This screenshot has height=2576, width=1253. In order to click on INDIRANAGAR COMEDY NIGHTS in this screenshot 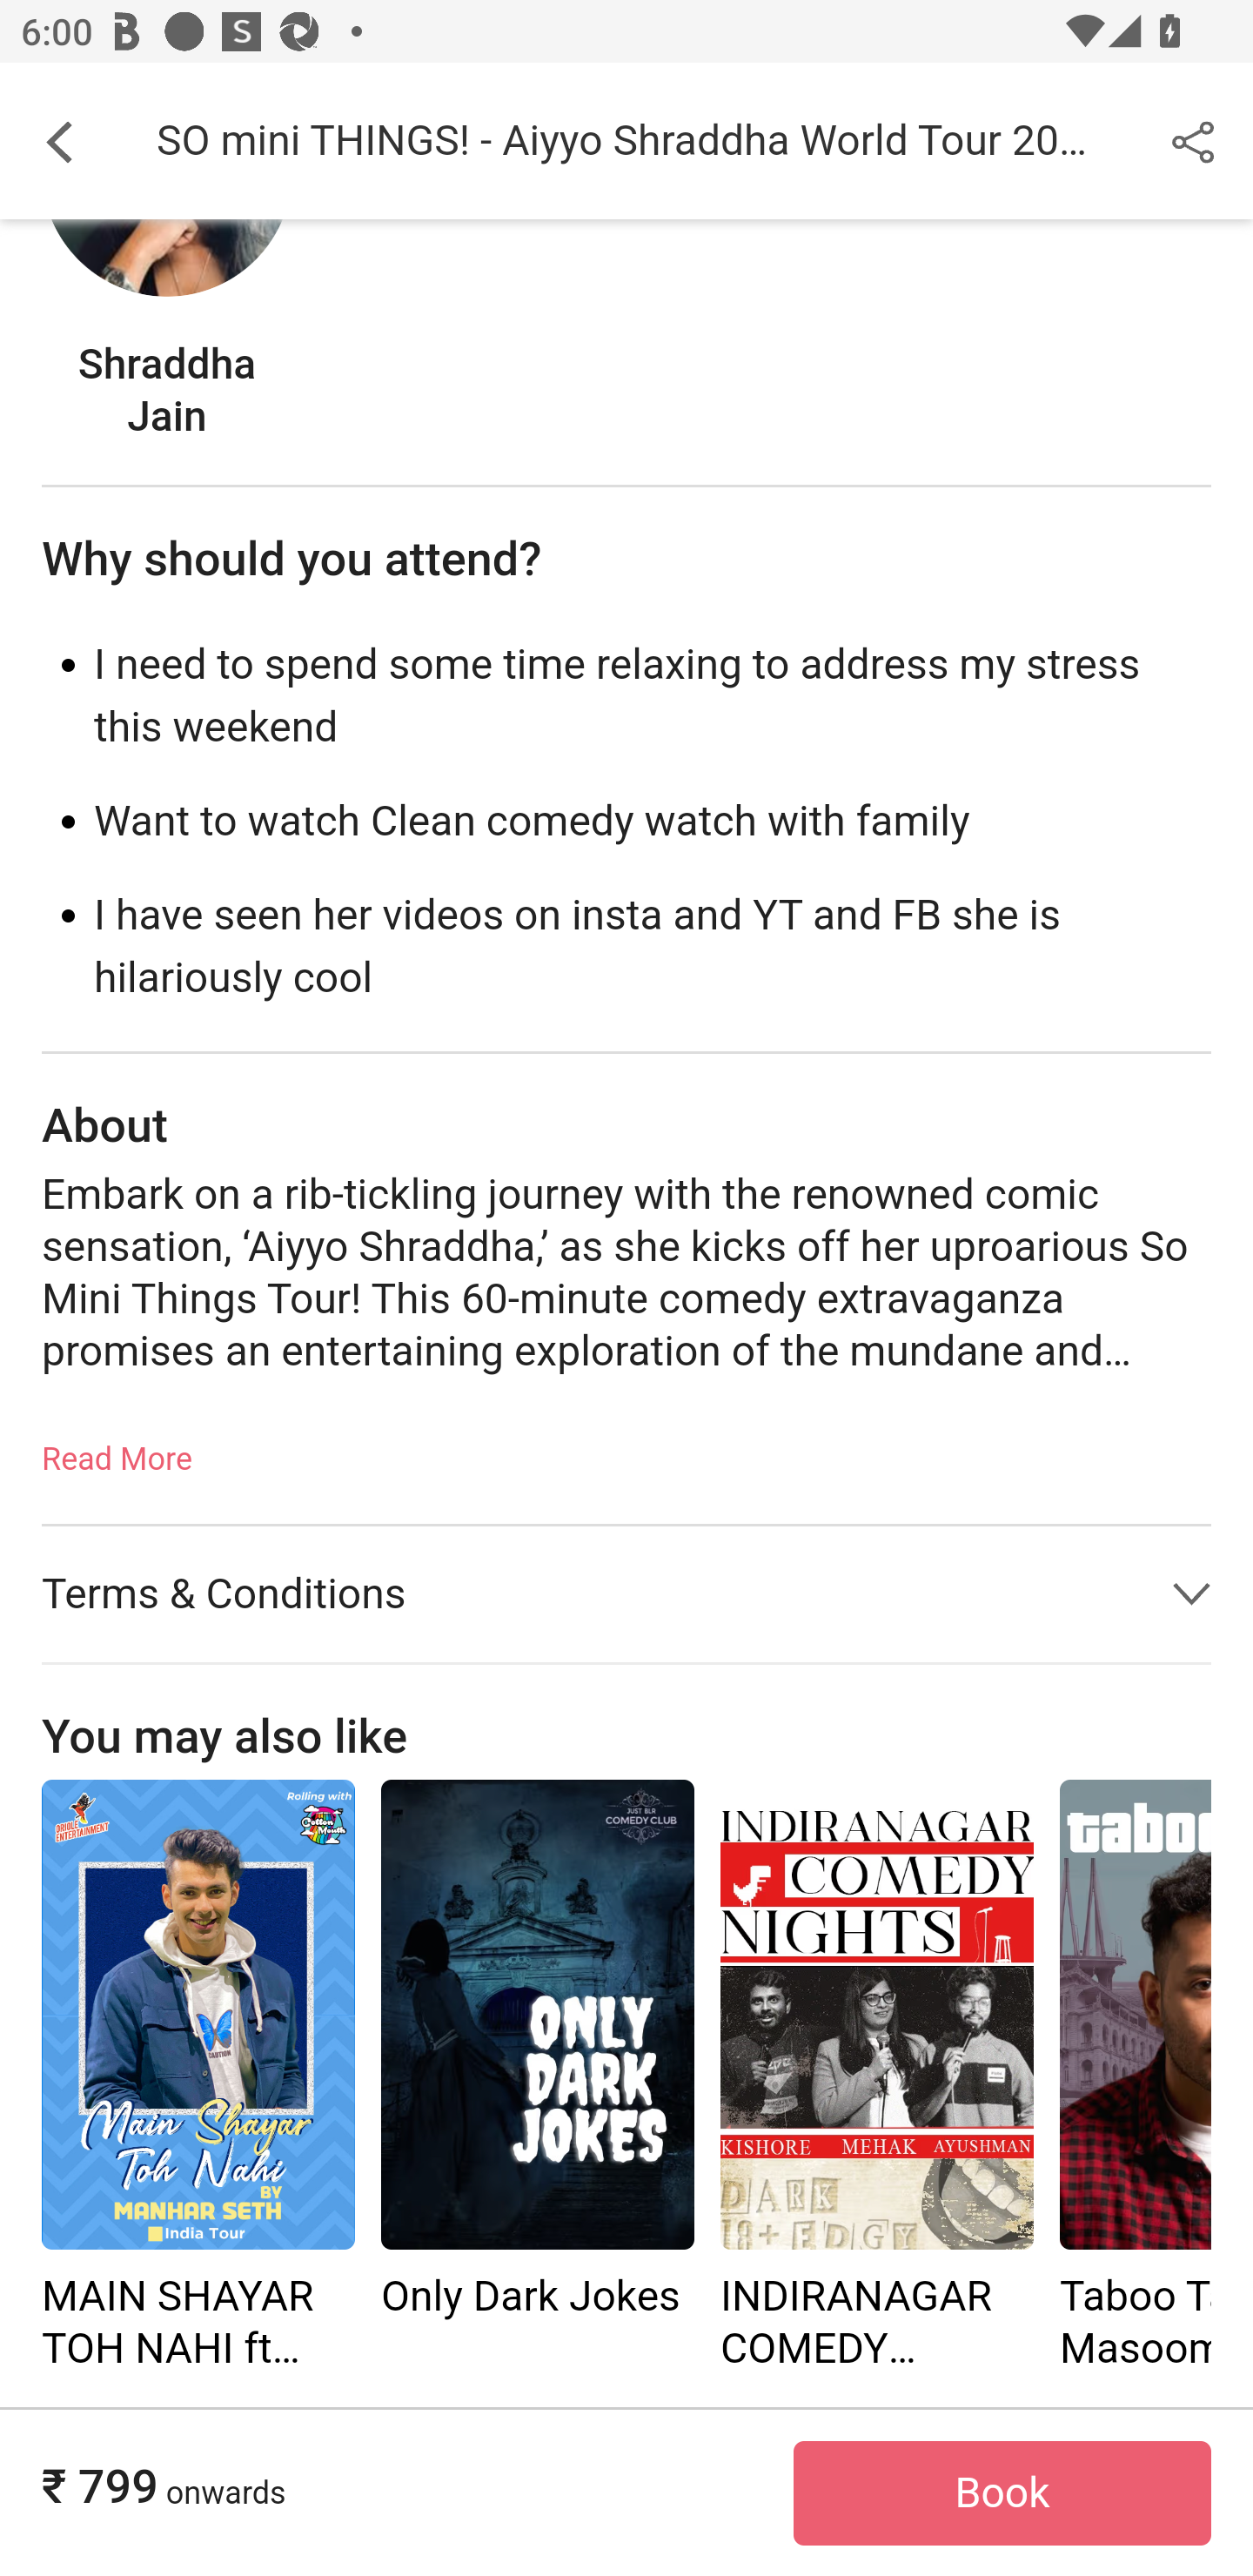, I will do `click(877, 2017)`.